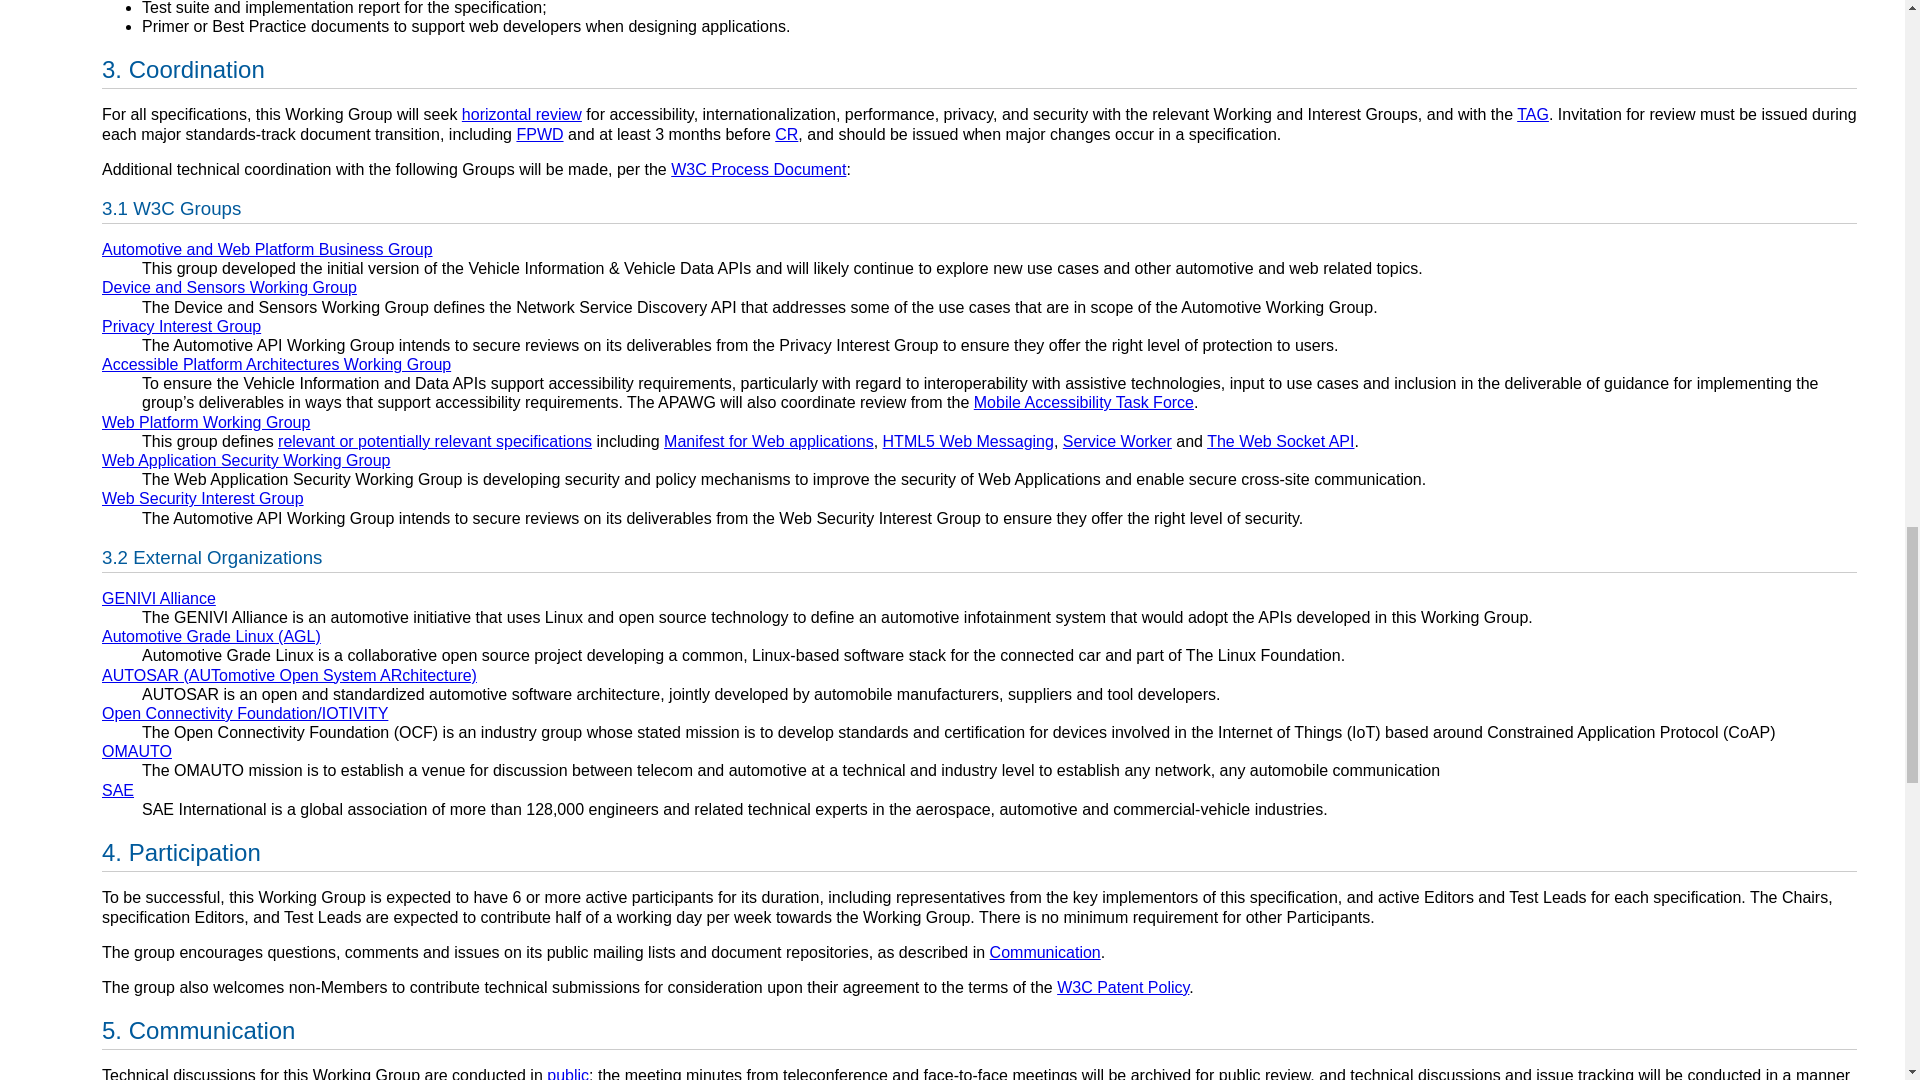  I want to click on First Public Working Draft, so click(539, 134).